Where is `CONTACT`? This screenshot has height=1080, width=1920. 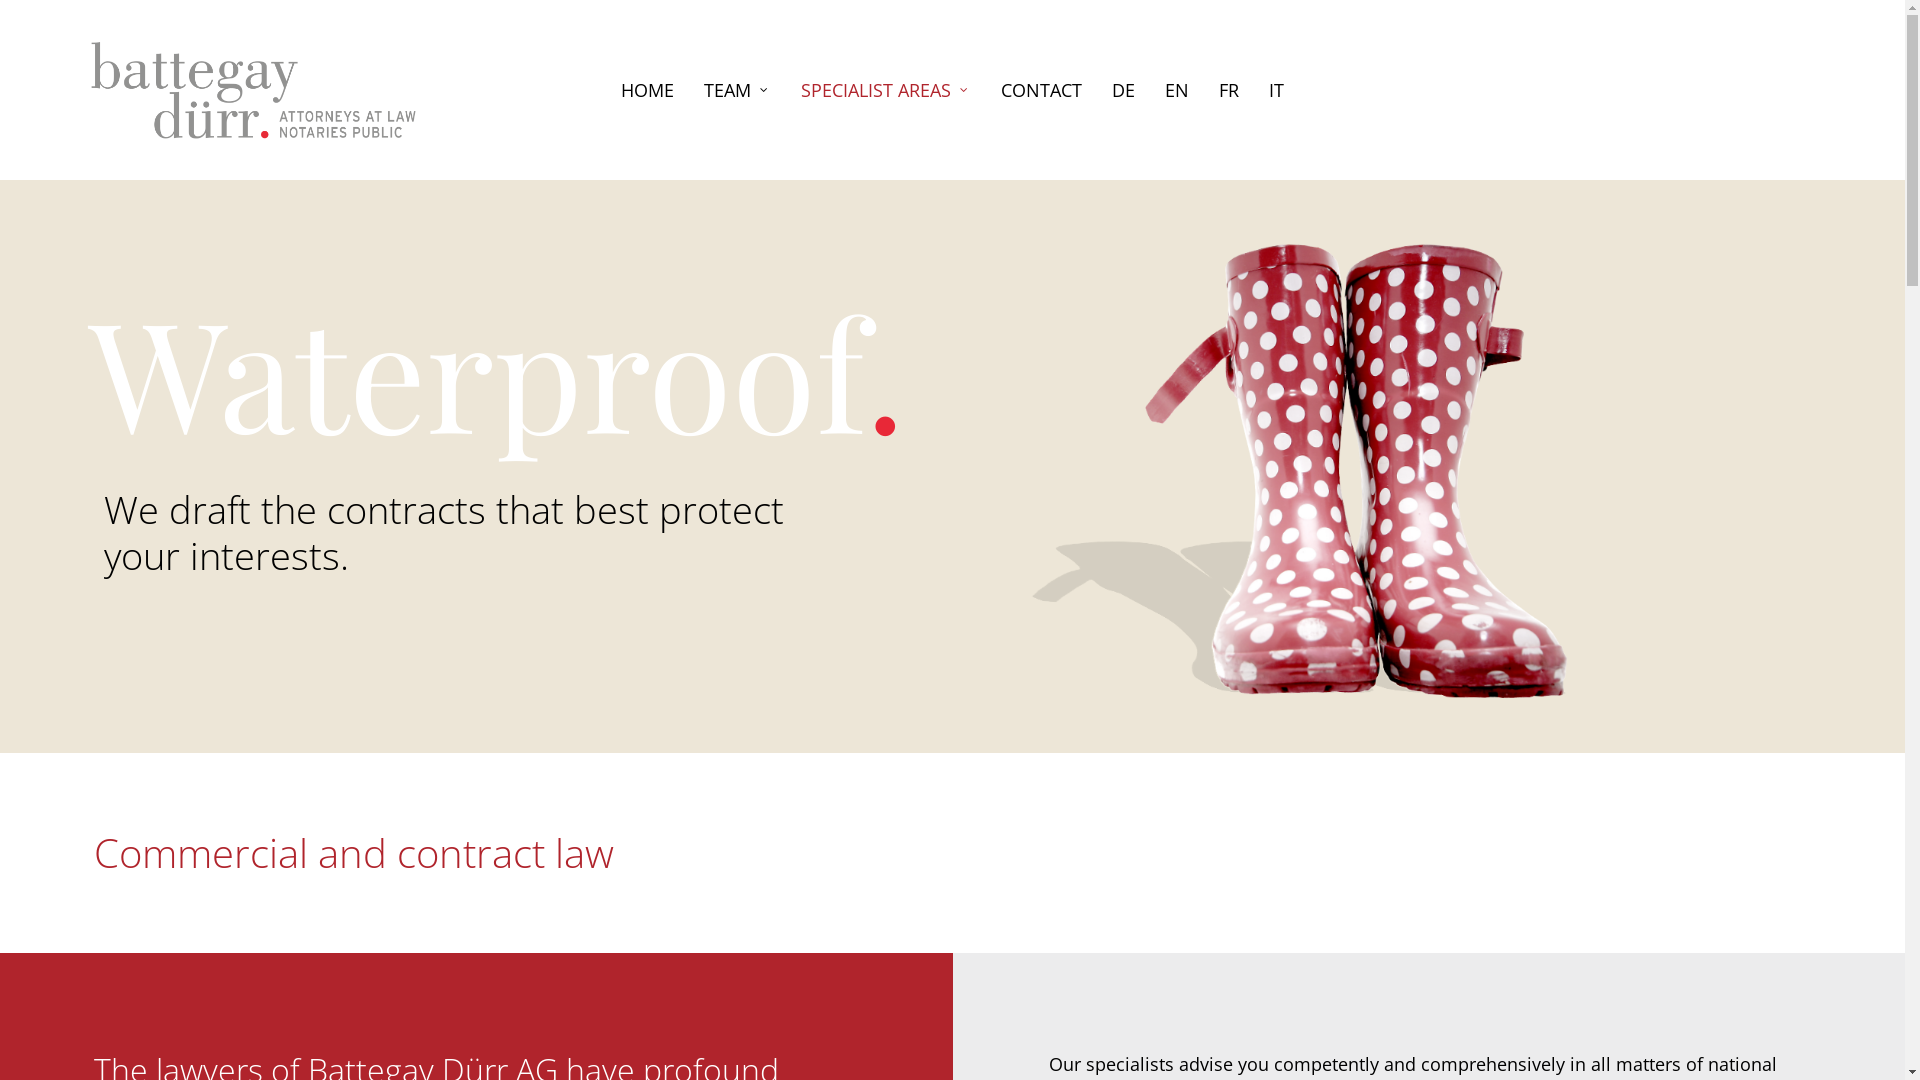 CONTACT is located at coordinates (1042, 90).